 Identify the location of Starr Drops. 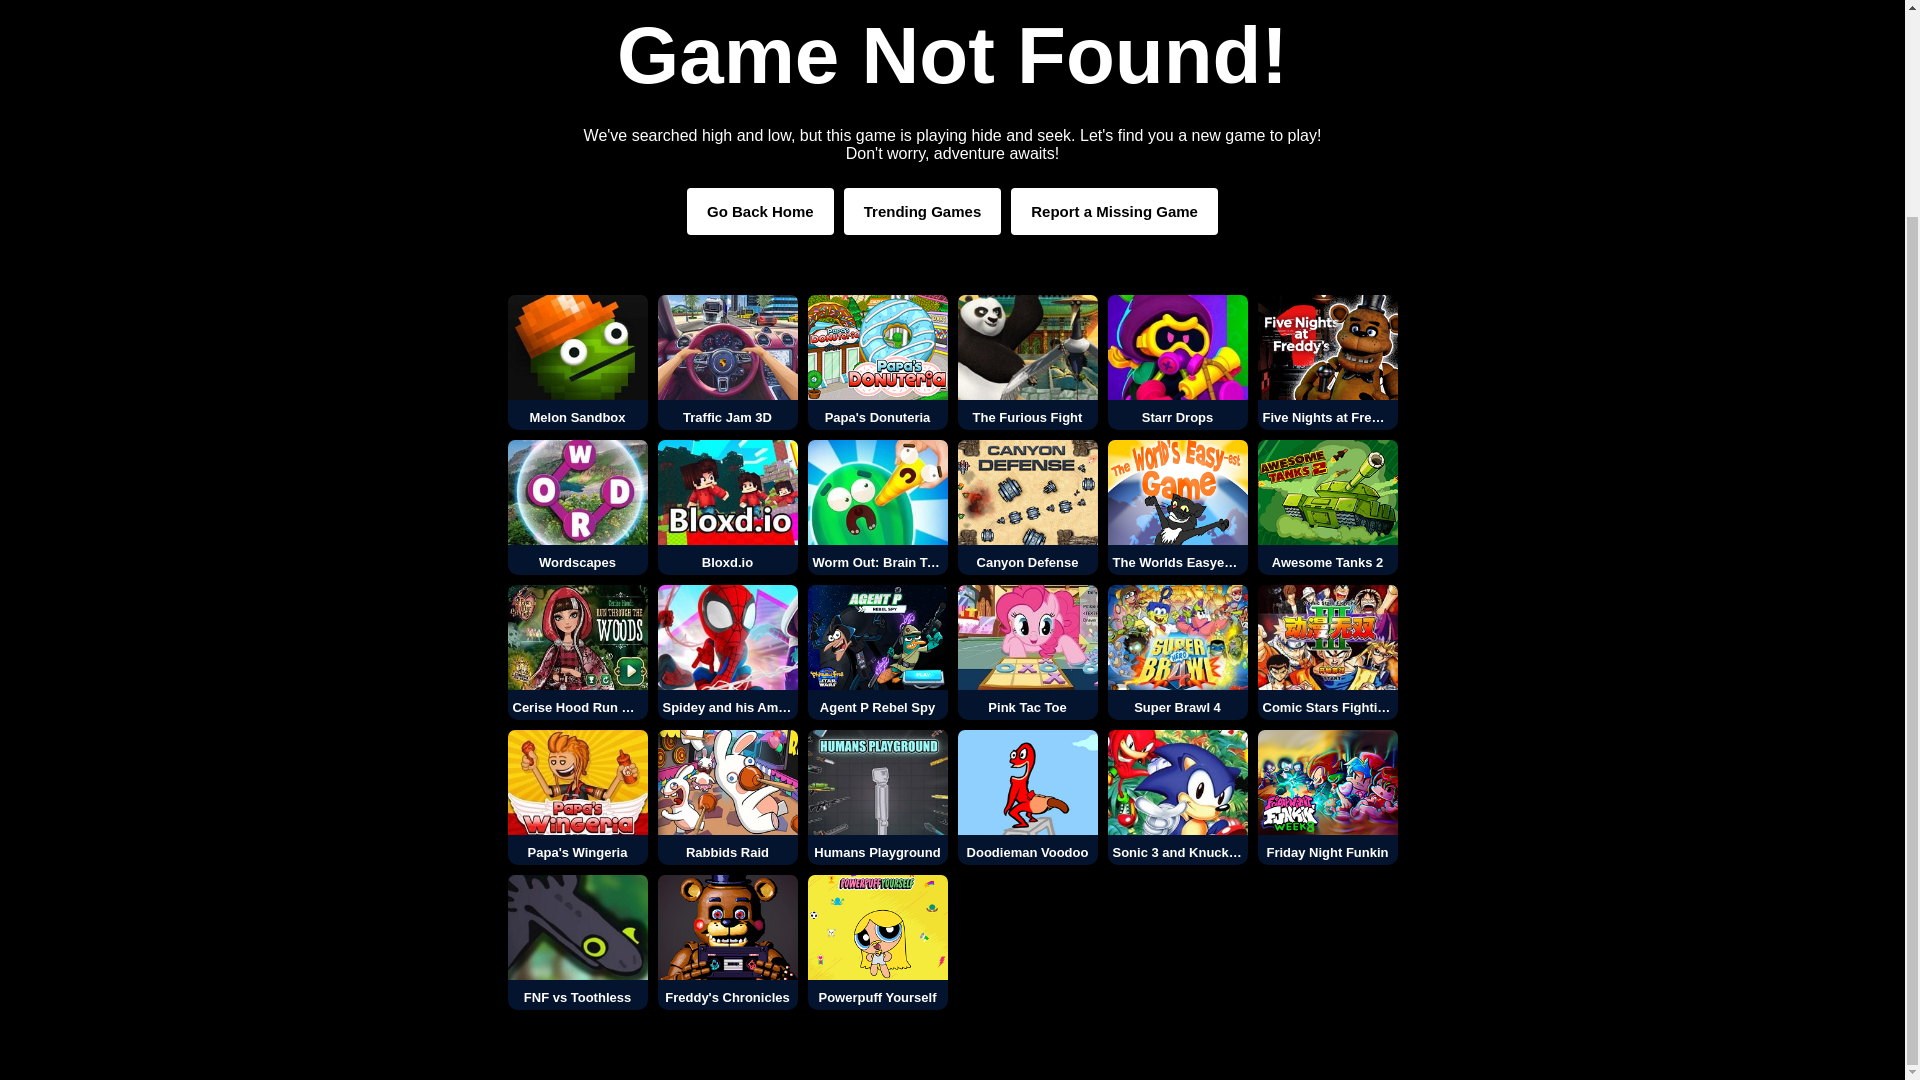
(1178, 362).